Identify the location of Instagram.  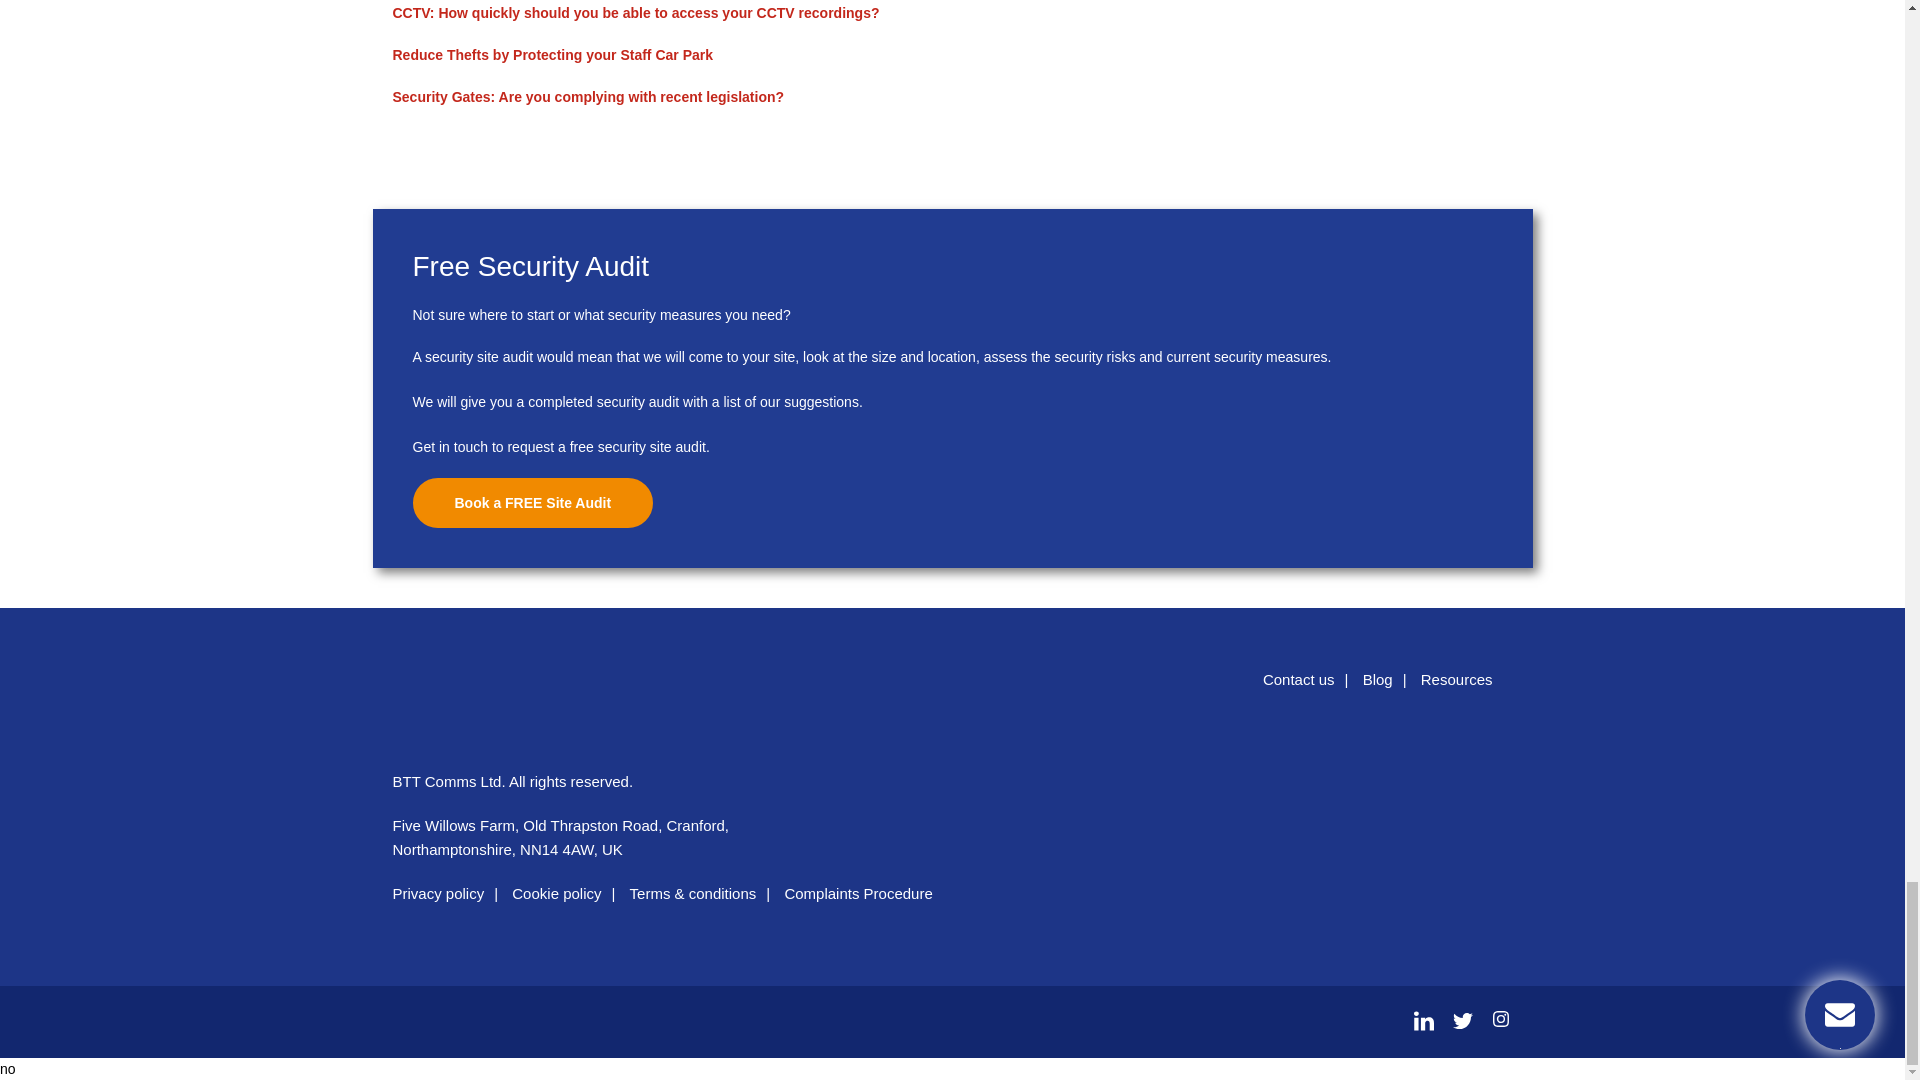
(1495, 1020).